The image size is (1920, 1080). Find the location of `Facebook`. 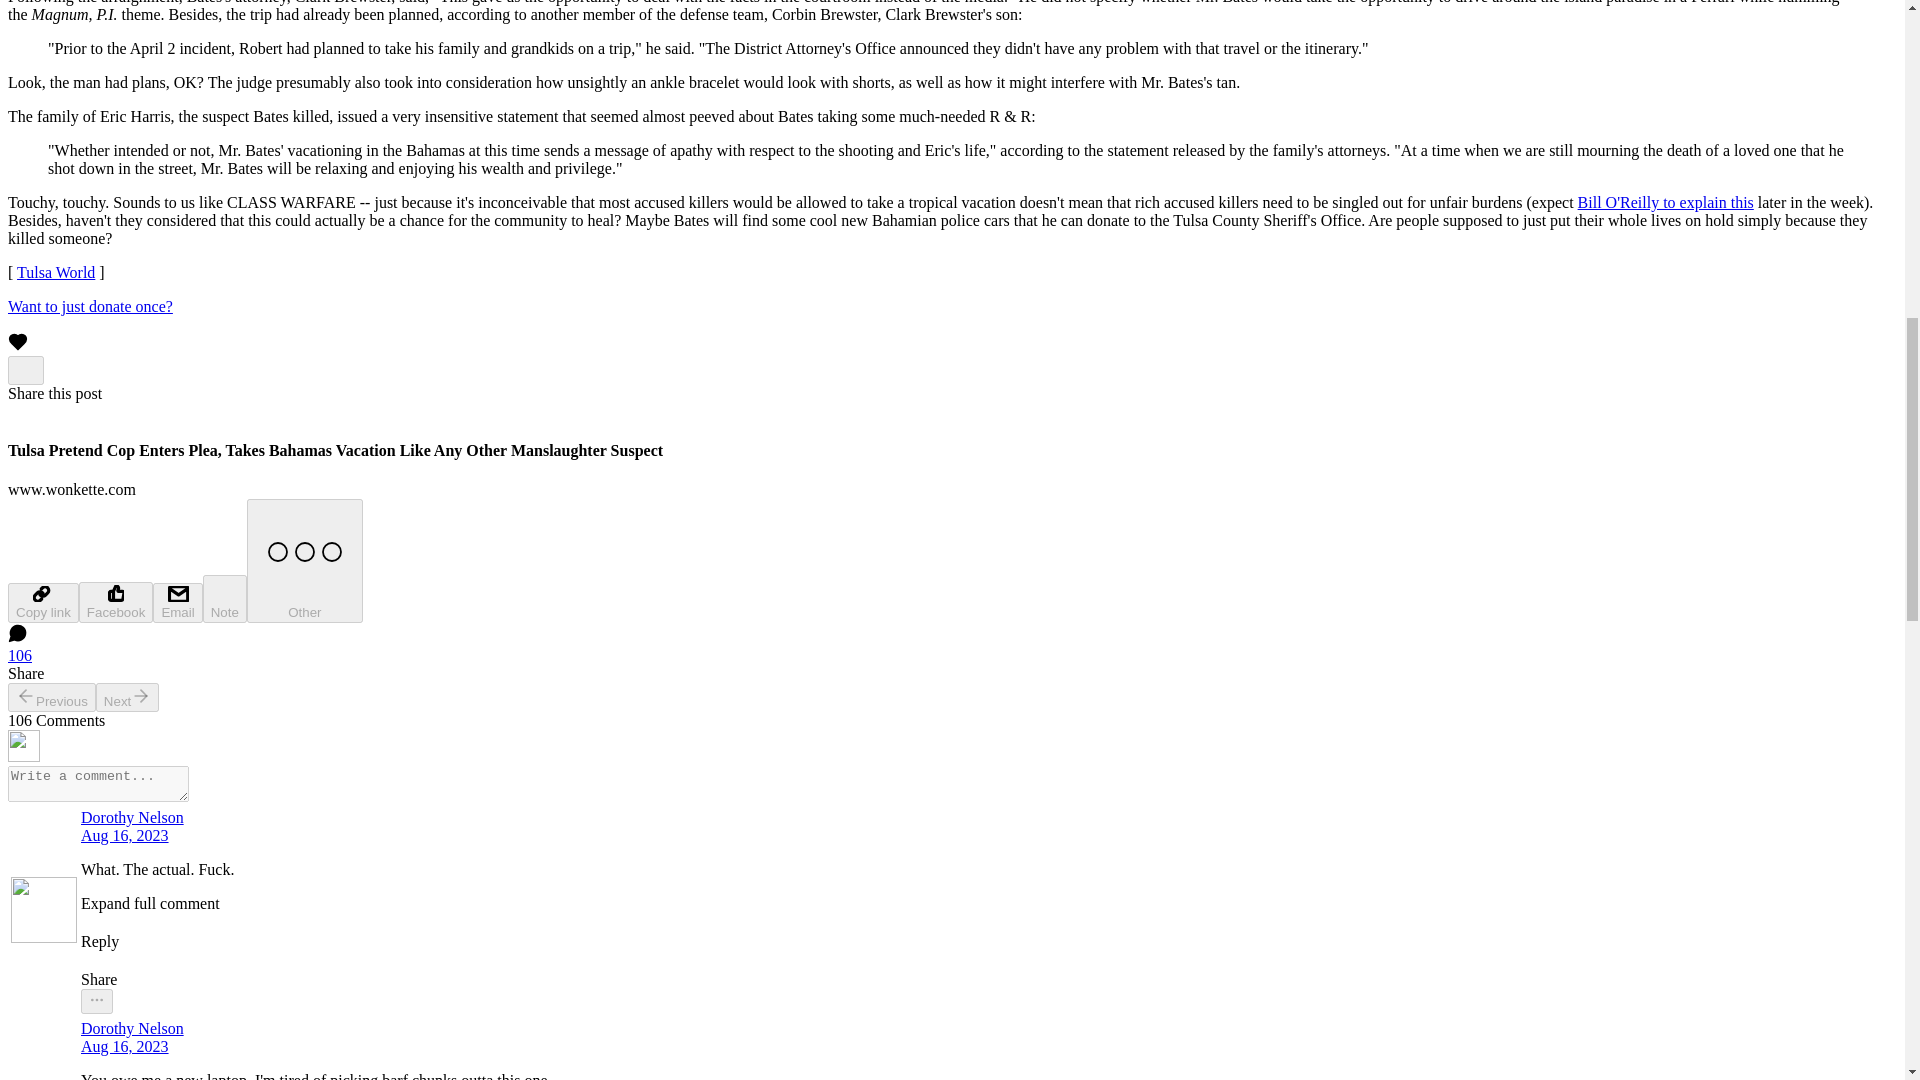

Facebook is located at coordinates (116, 602).